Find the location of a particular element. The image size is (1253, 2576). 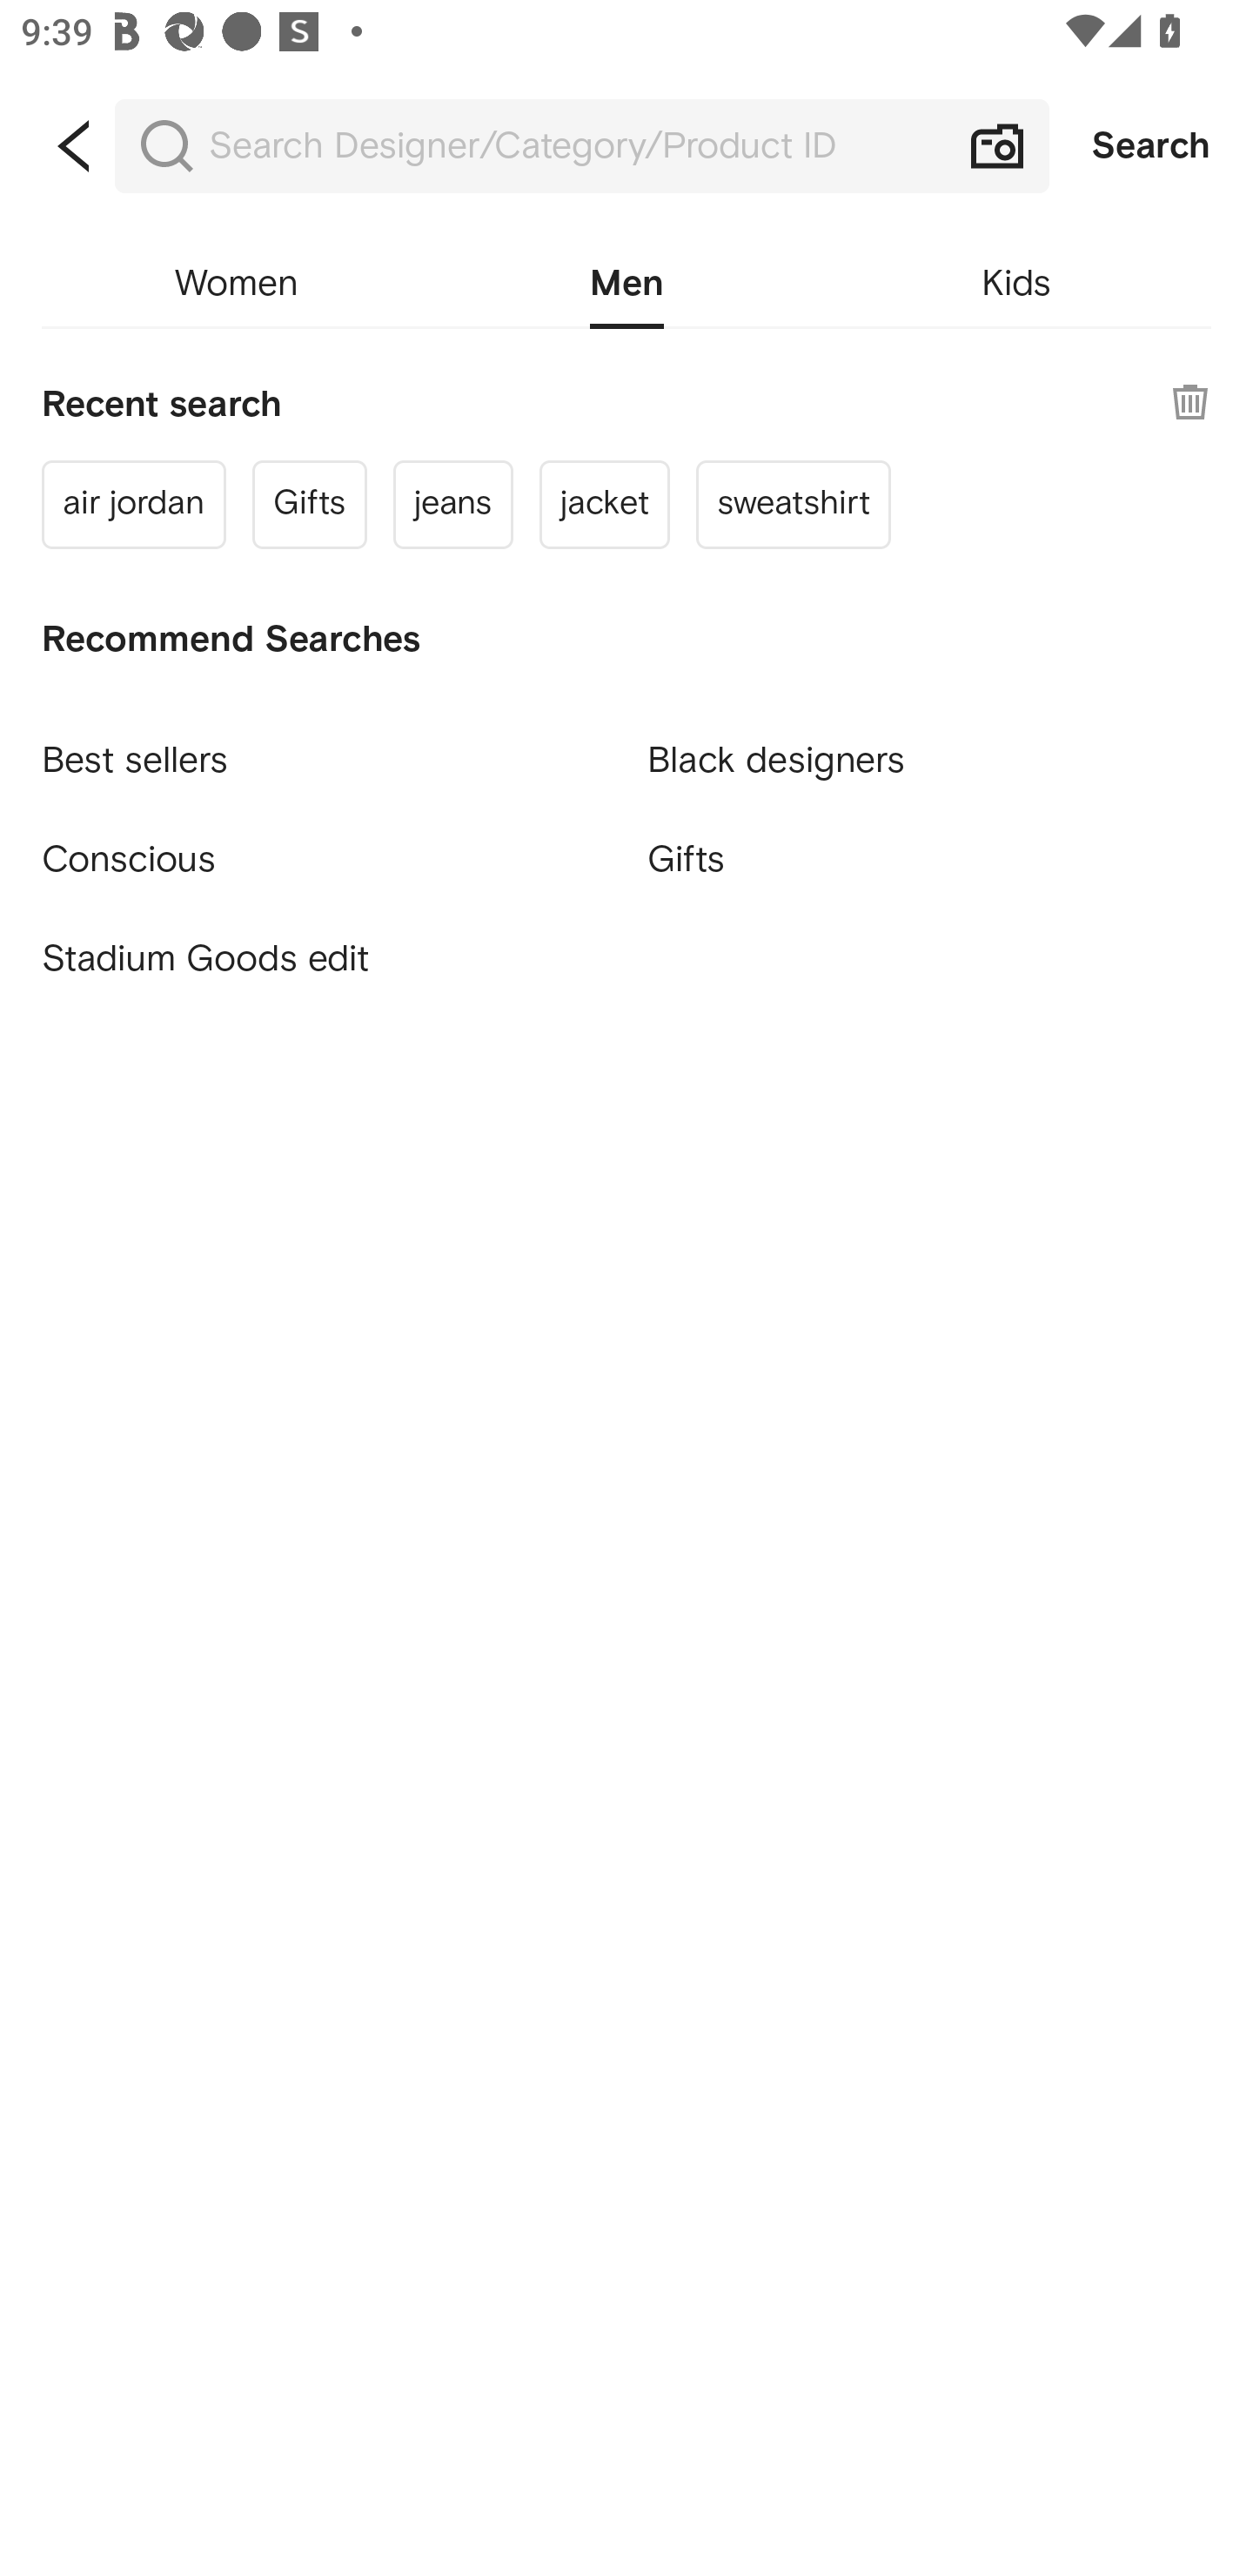

sweatshirt is located at coordinates (793, 503).